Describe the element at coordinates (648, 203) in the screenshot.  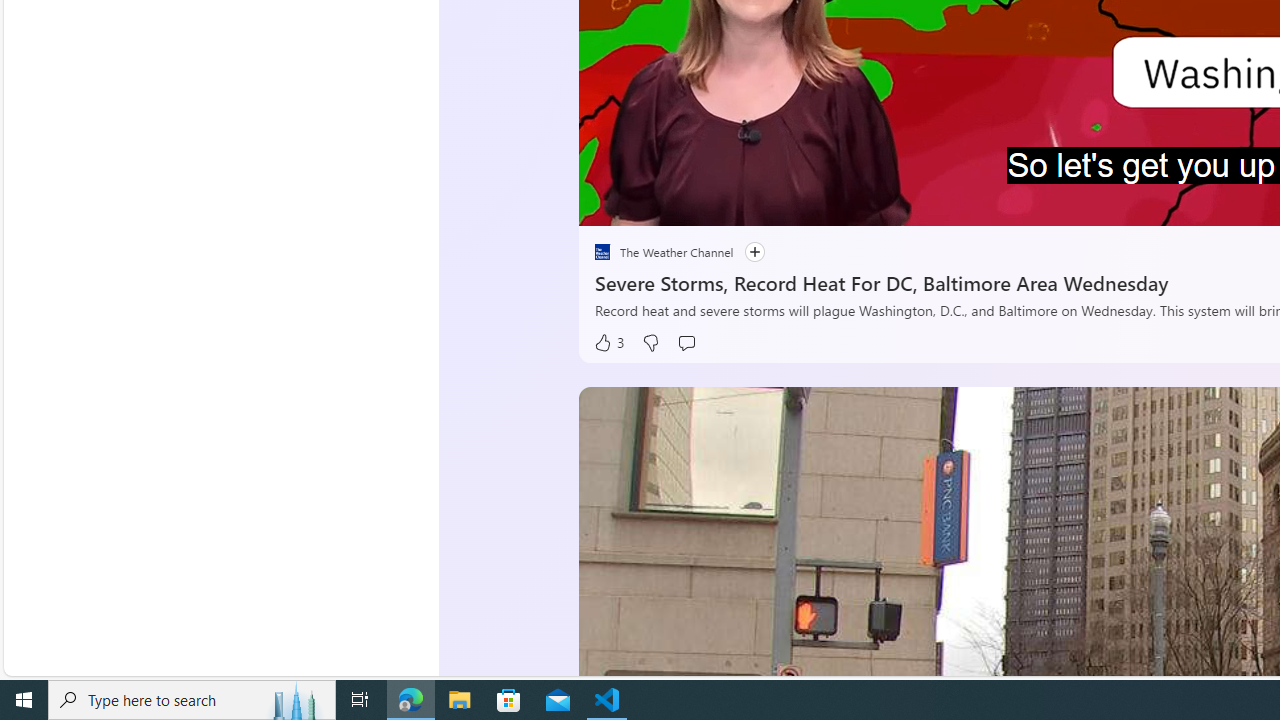
I see `Seek Back` at that location.